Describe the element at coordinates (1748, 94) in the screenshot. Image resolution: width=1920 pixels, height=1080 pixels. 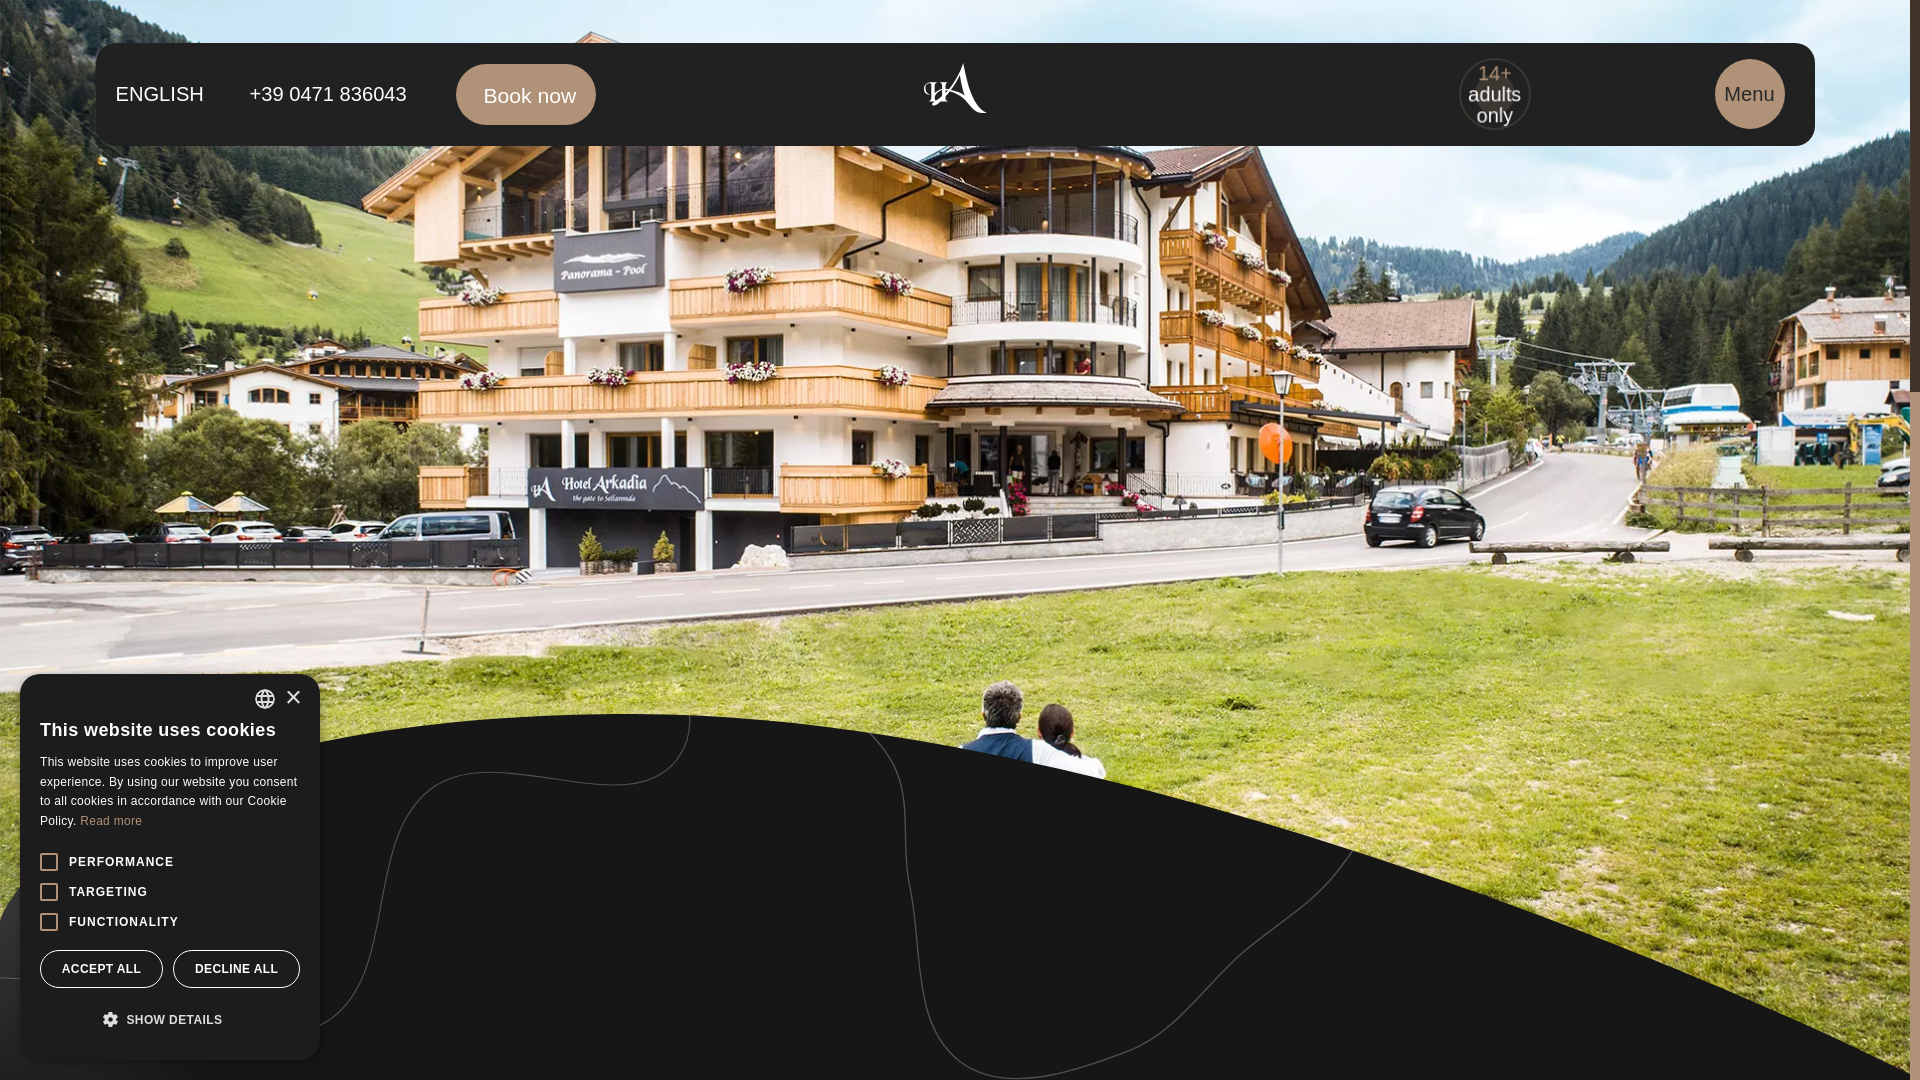
I see `Menu` at that location.